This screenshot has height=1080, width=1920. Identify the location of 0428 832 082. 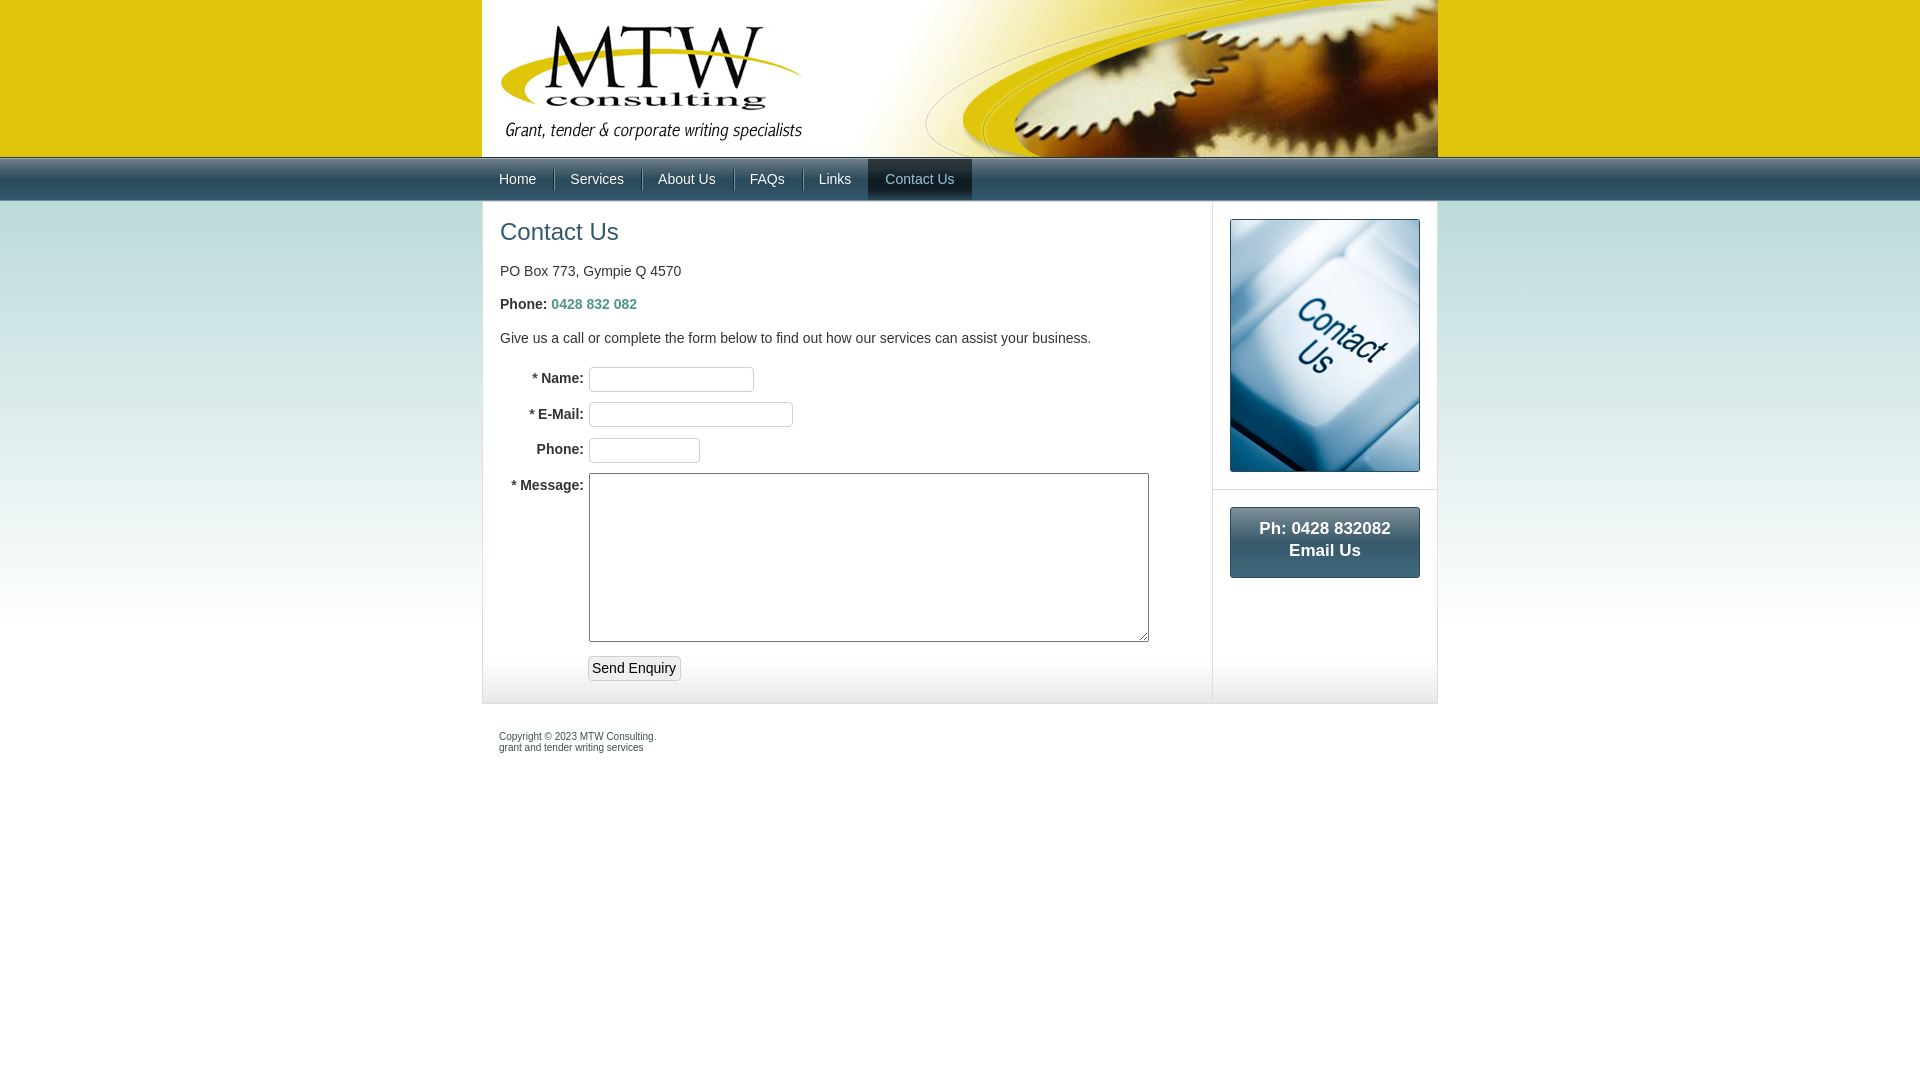
(594, 304).